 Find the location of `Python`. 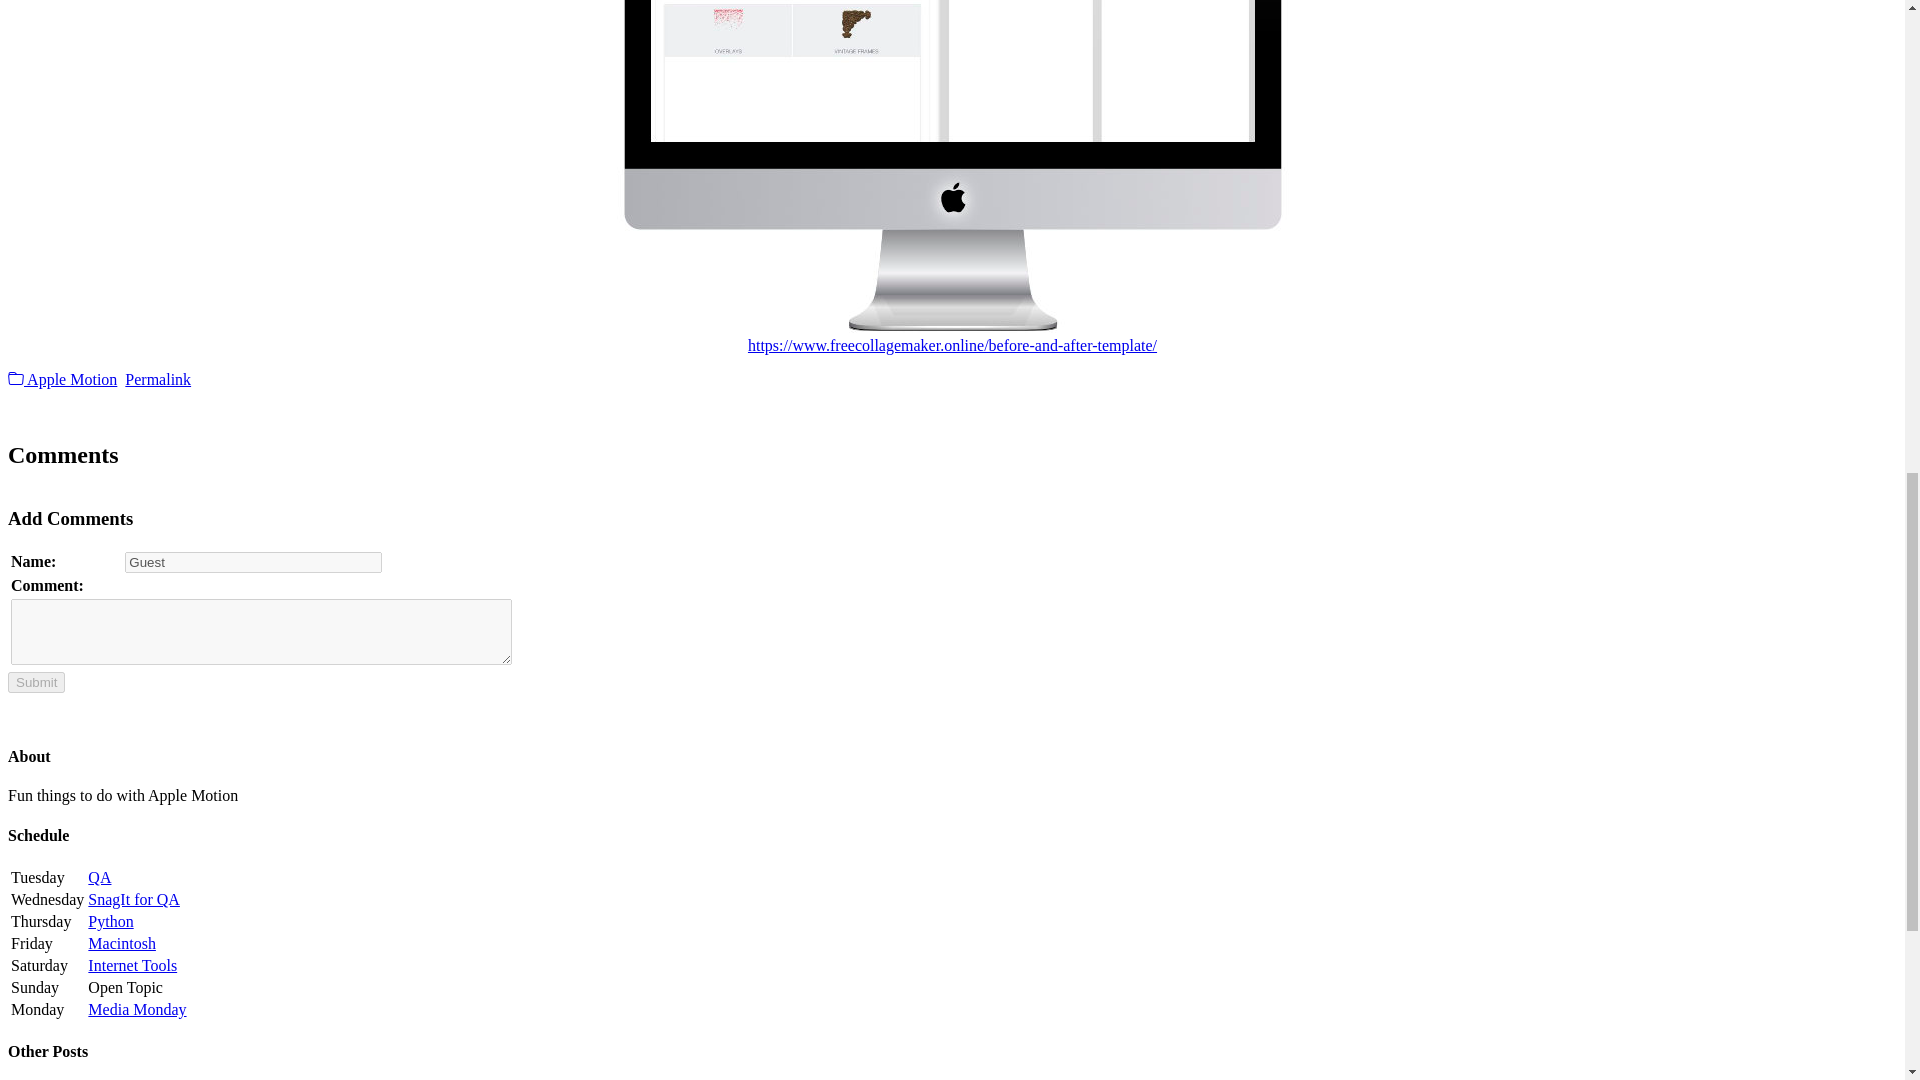

Python is located at coordinates (110, 920).